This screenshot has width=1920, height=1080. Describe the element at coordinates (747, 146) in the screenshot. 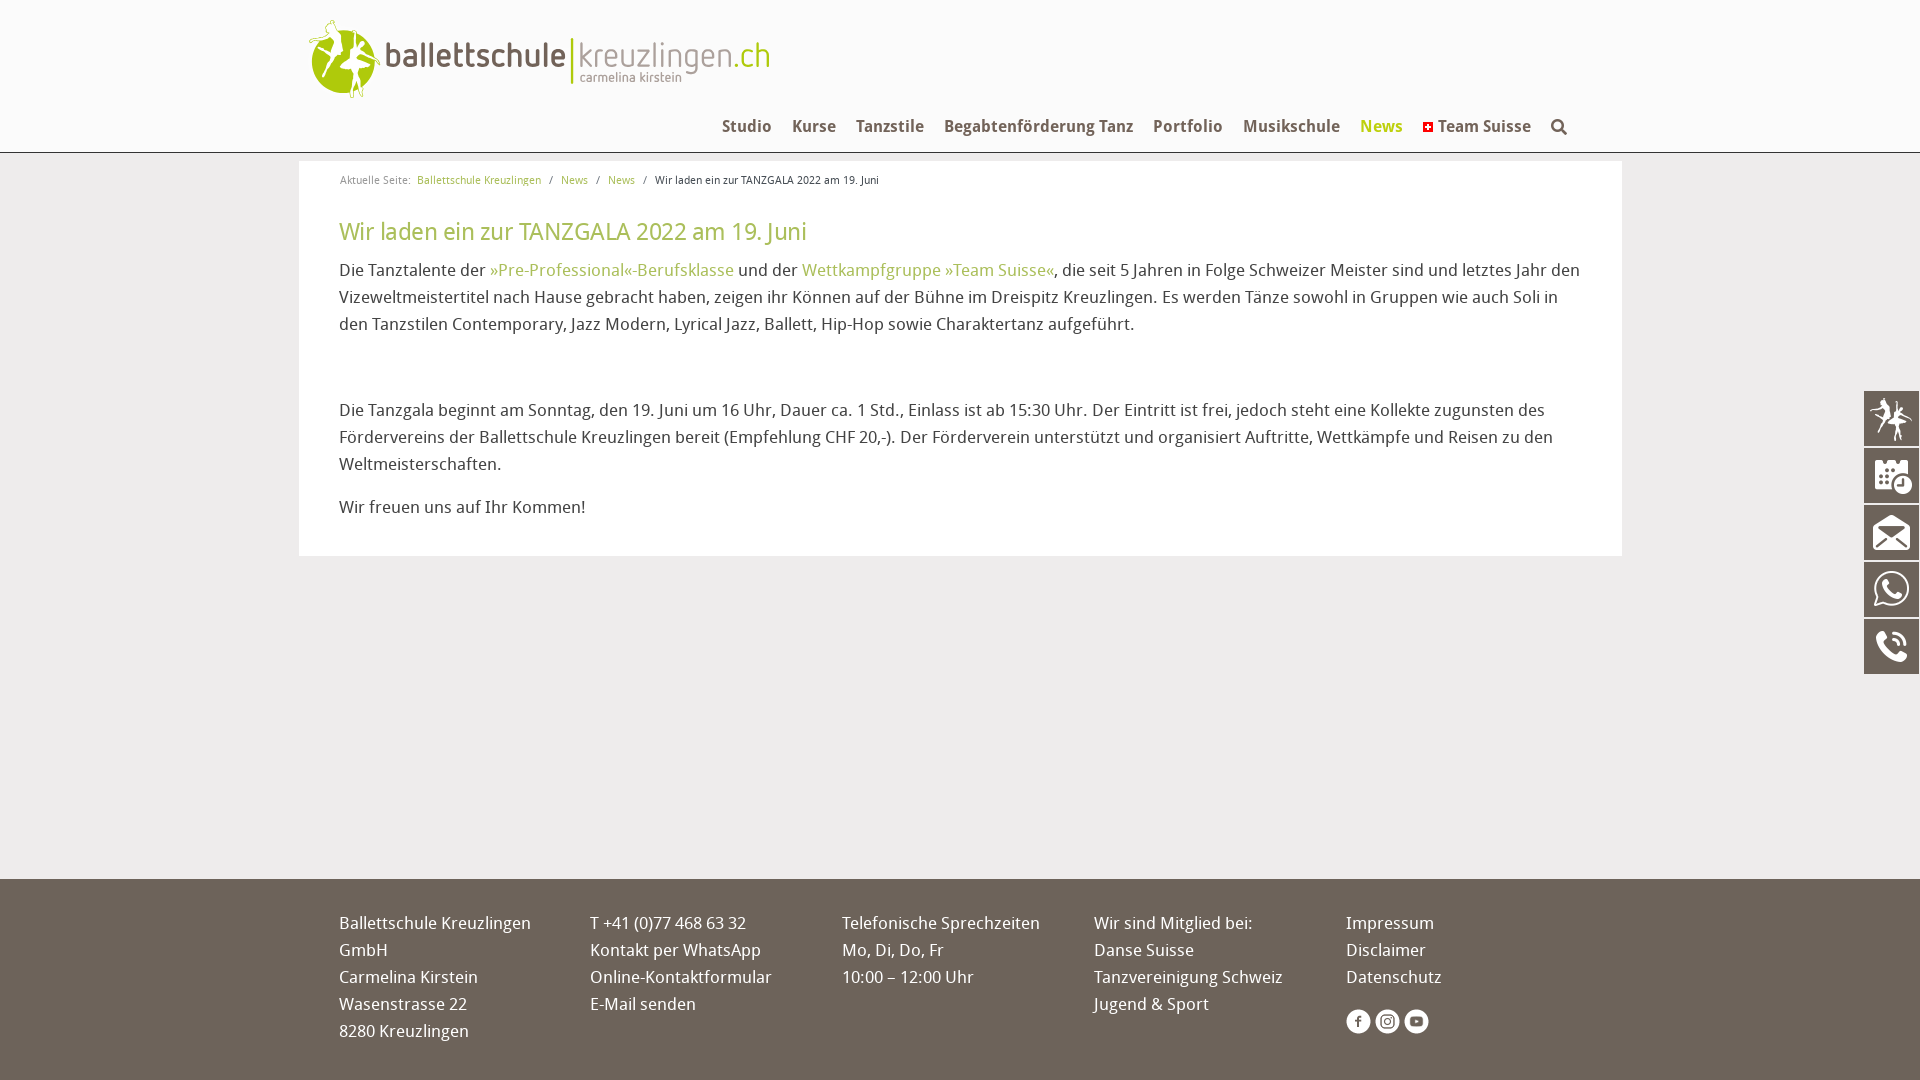

I see `Studio` at that location.